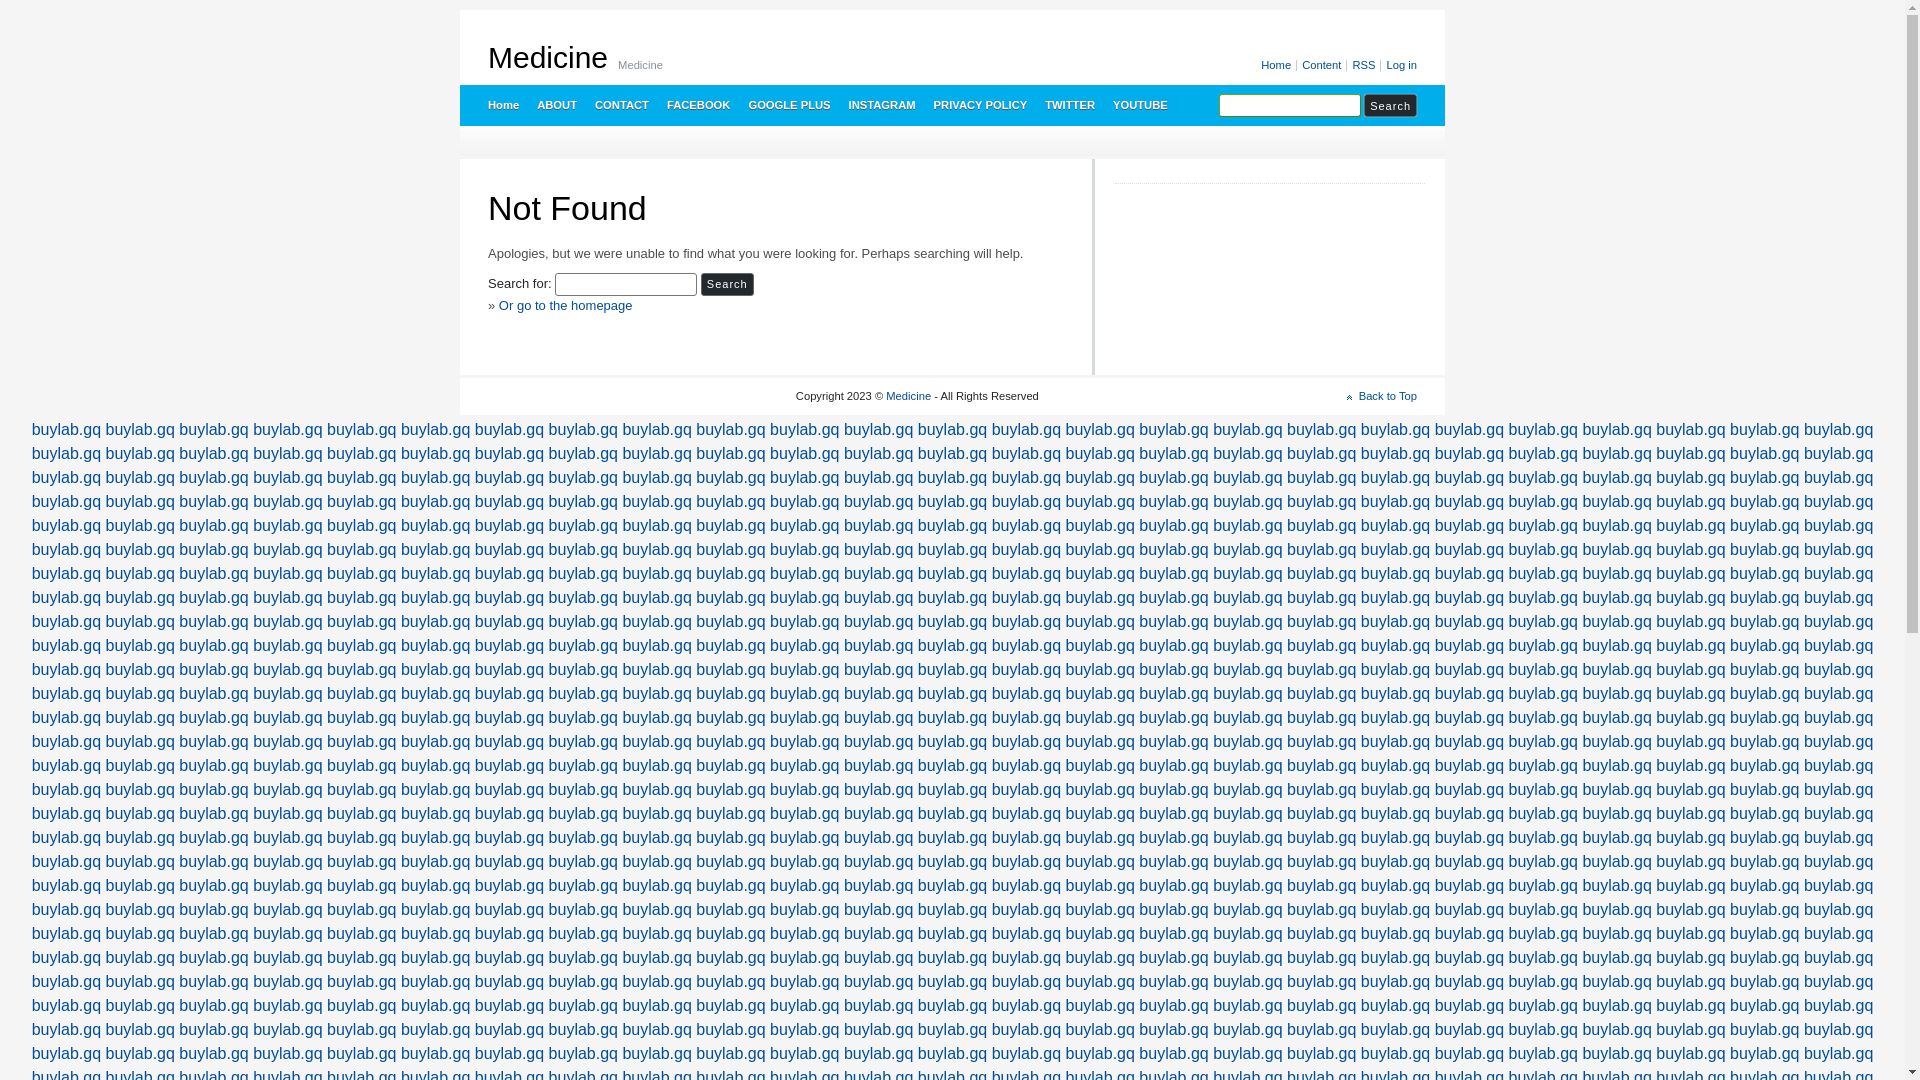 The image size is (1920, 1080). I want to click on buylab.gq, so click(1322, 1006).